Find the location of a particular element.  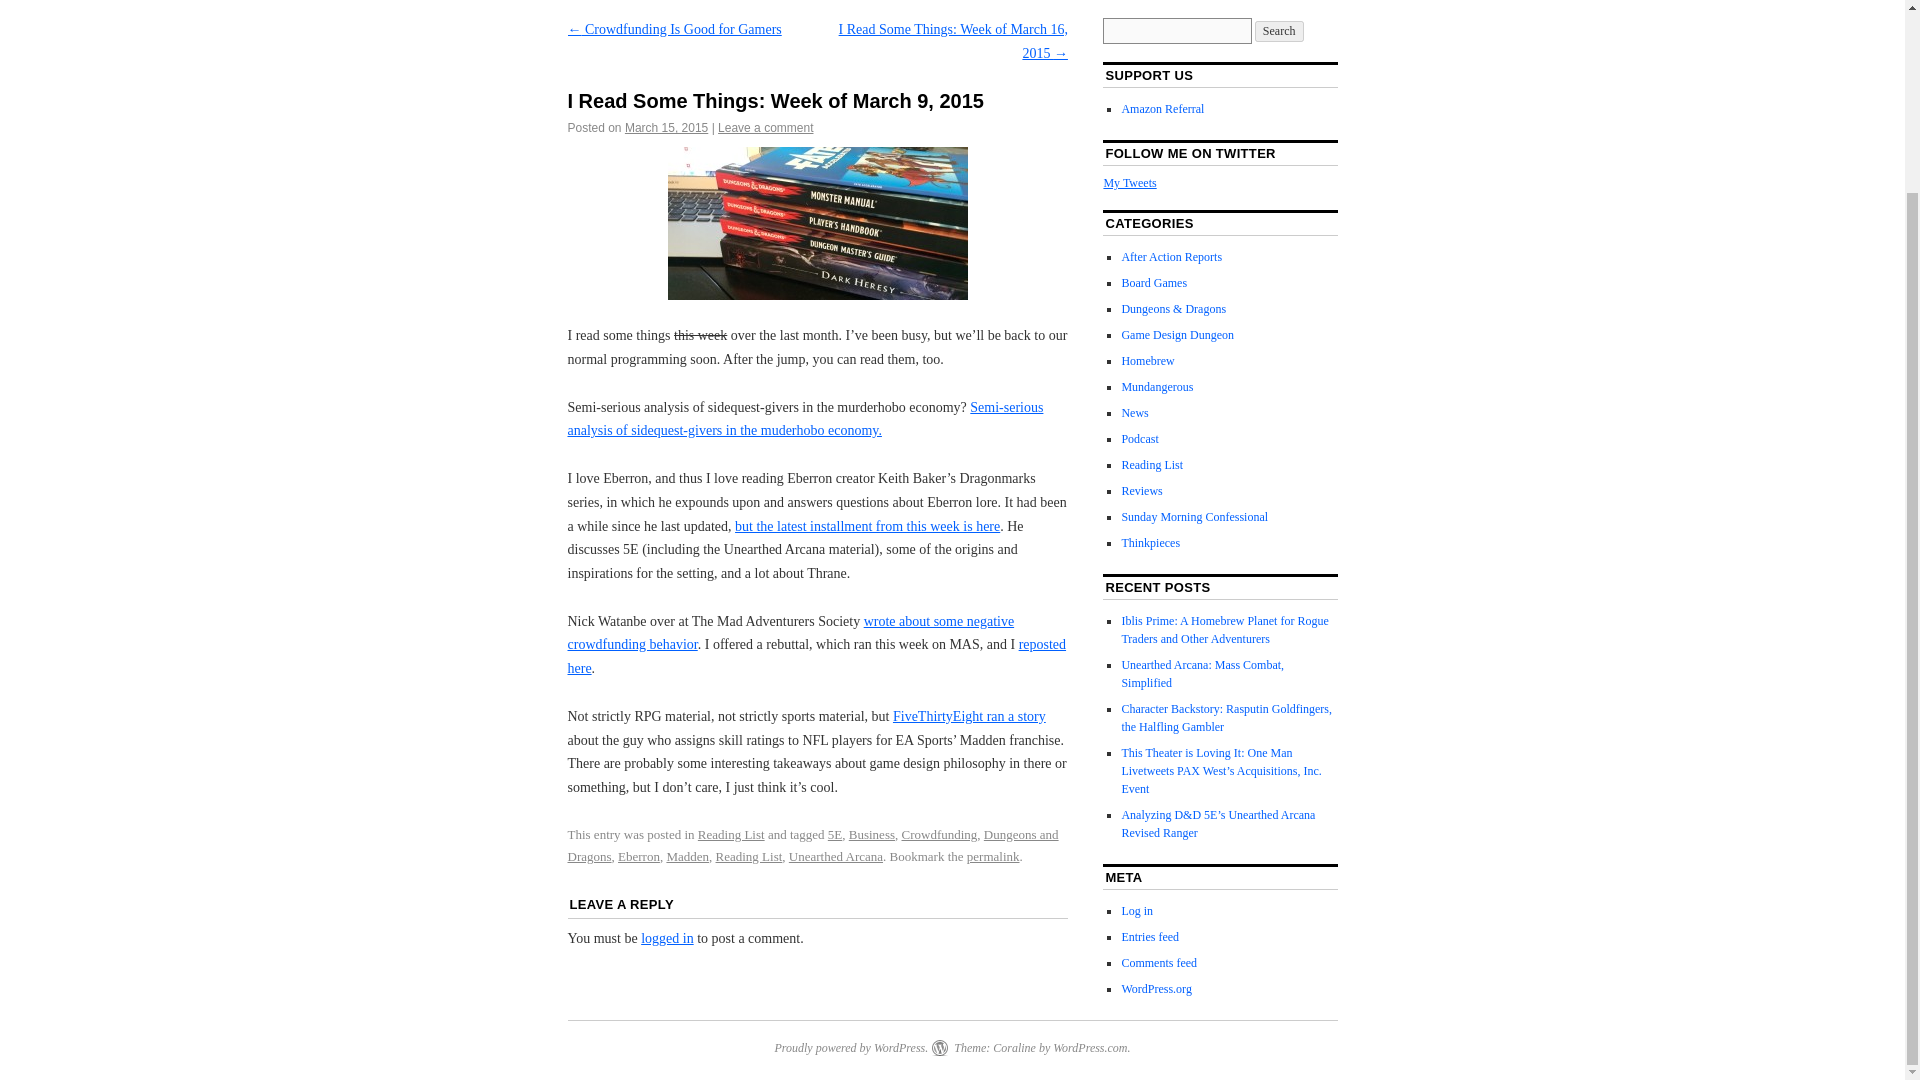

After Action Reports is located at coordinates (1171, 256).